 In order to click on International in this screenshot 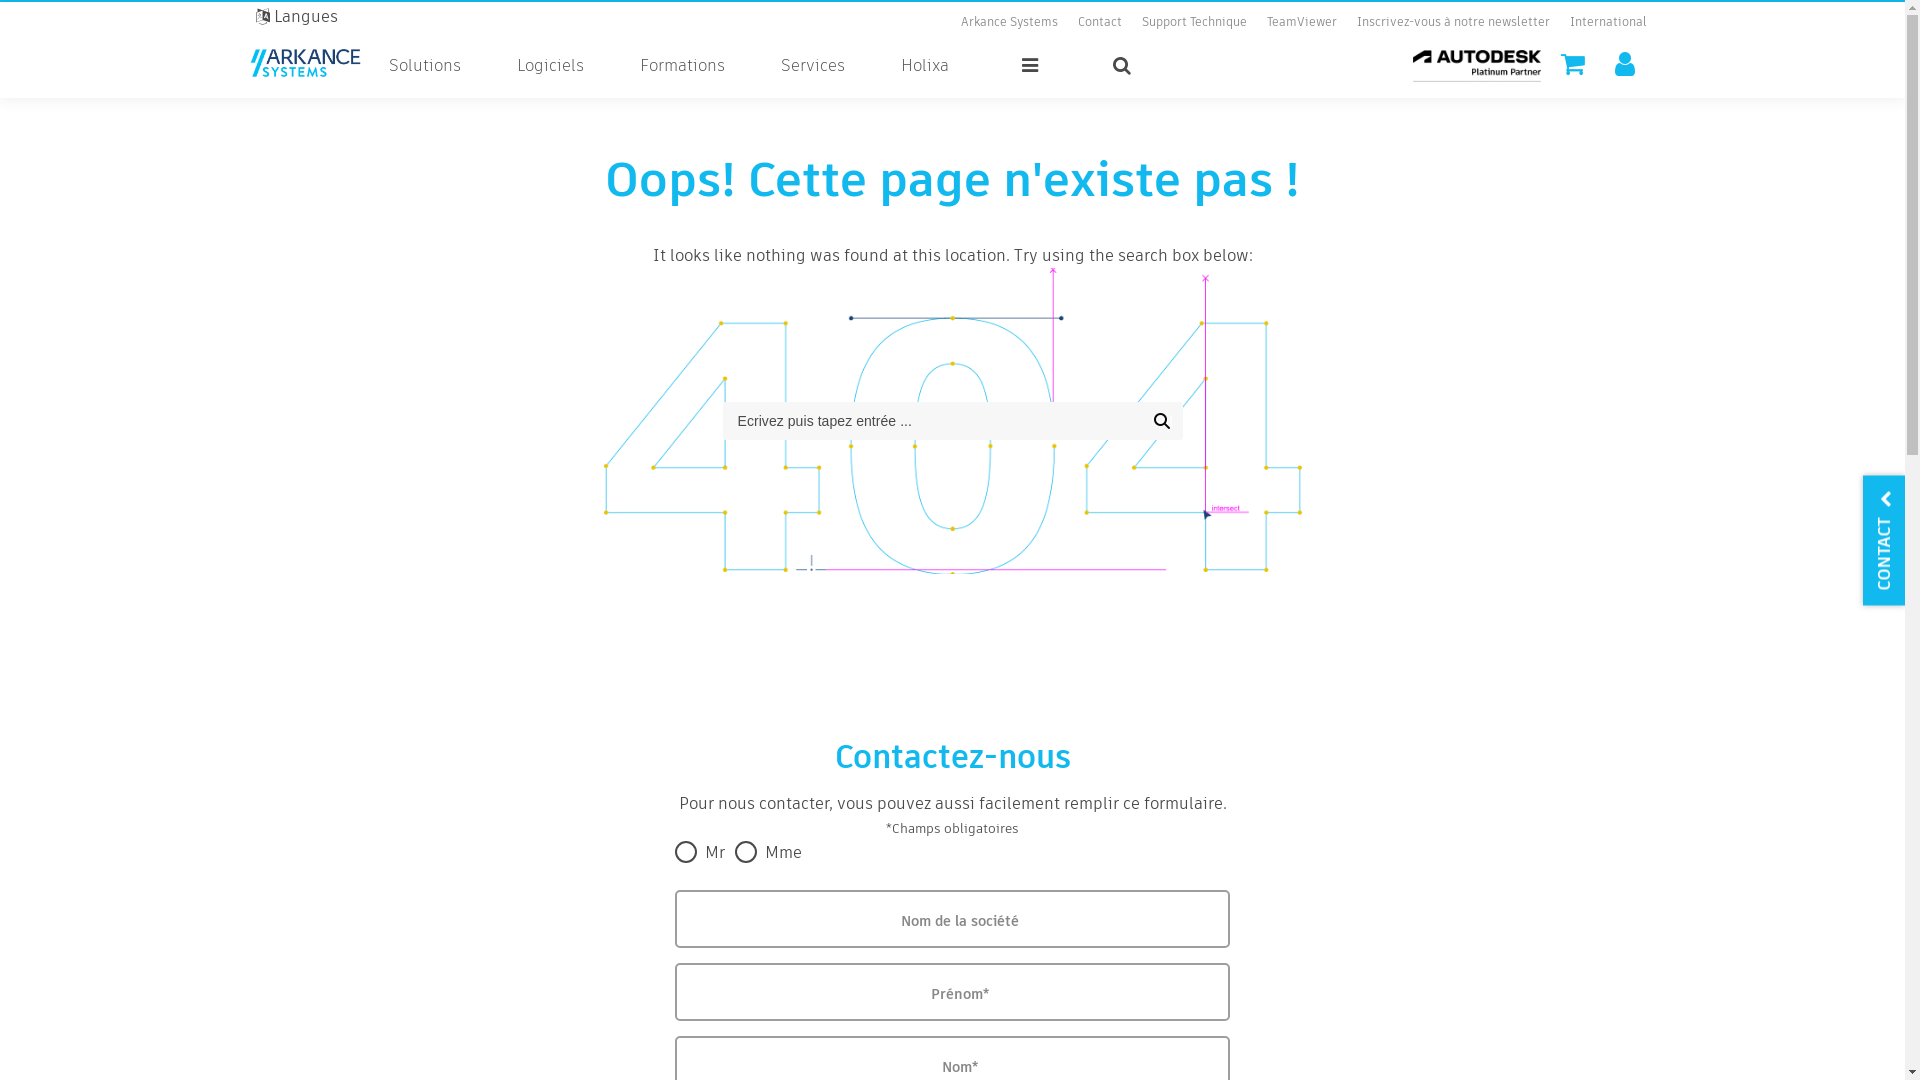, I will do `click(1608, 19)`.